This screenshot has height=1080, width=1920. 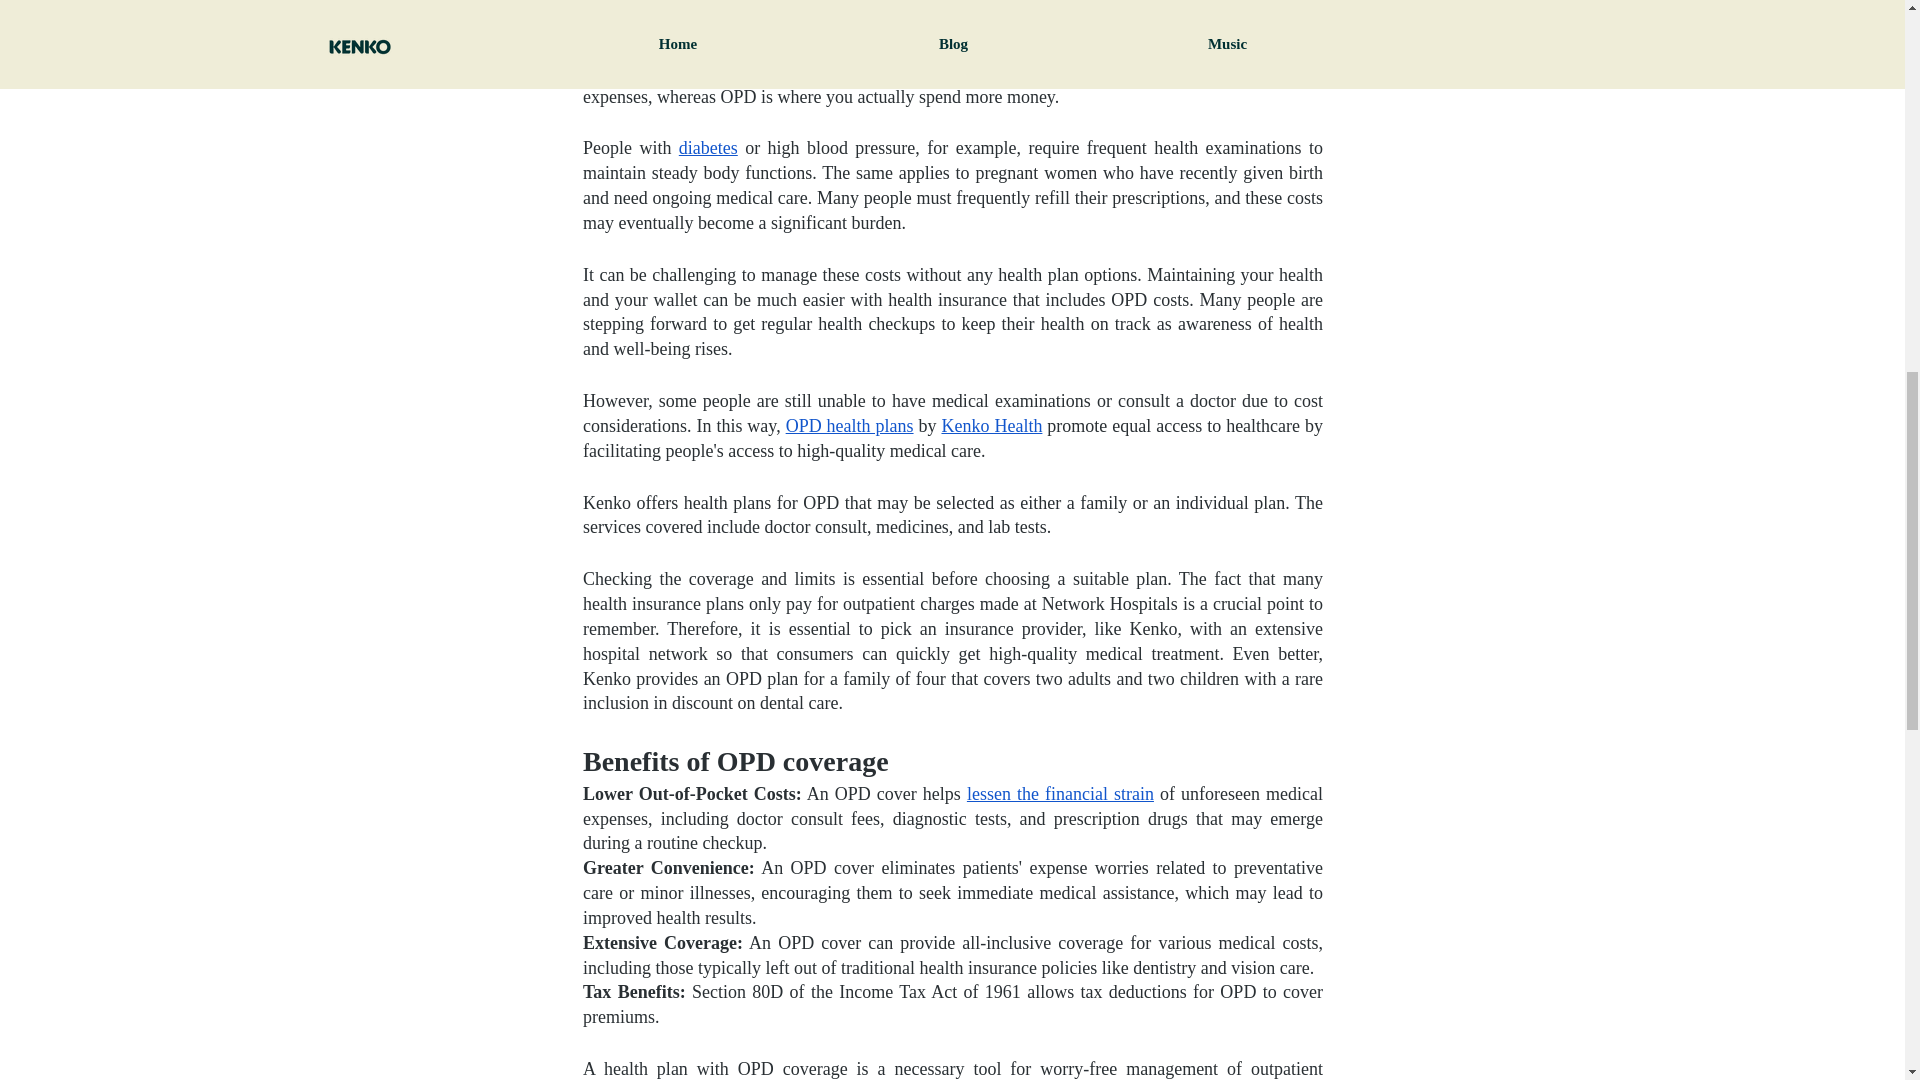 I want to click on Kenko Health, so click(x=991, y=426).